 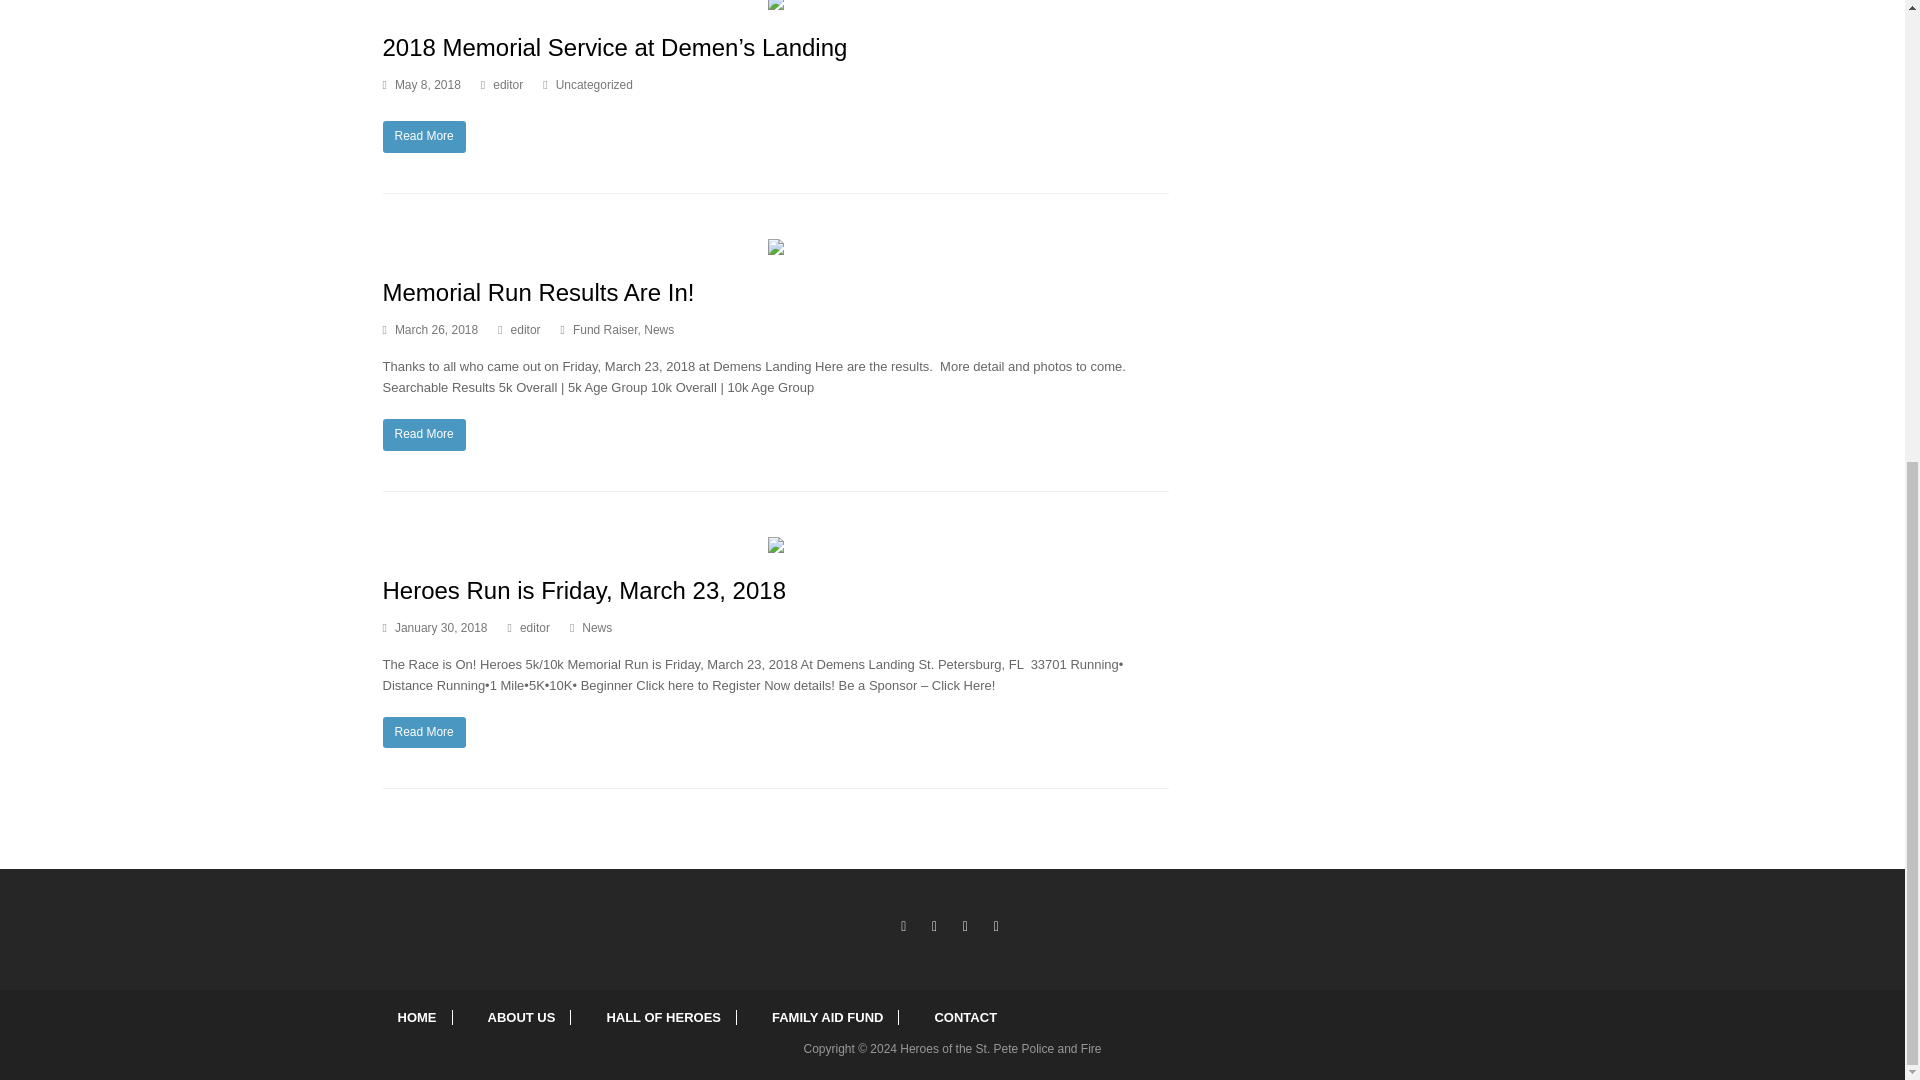 What do you see at coordinates (594, 84) in the screenshot?
I see `Uncategorized` at bounding box center [594, 84].